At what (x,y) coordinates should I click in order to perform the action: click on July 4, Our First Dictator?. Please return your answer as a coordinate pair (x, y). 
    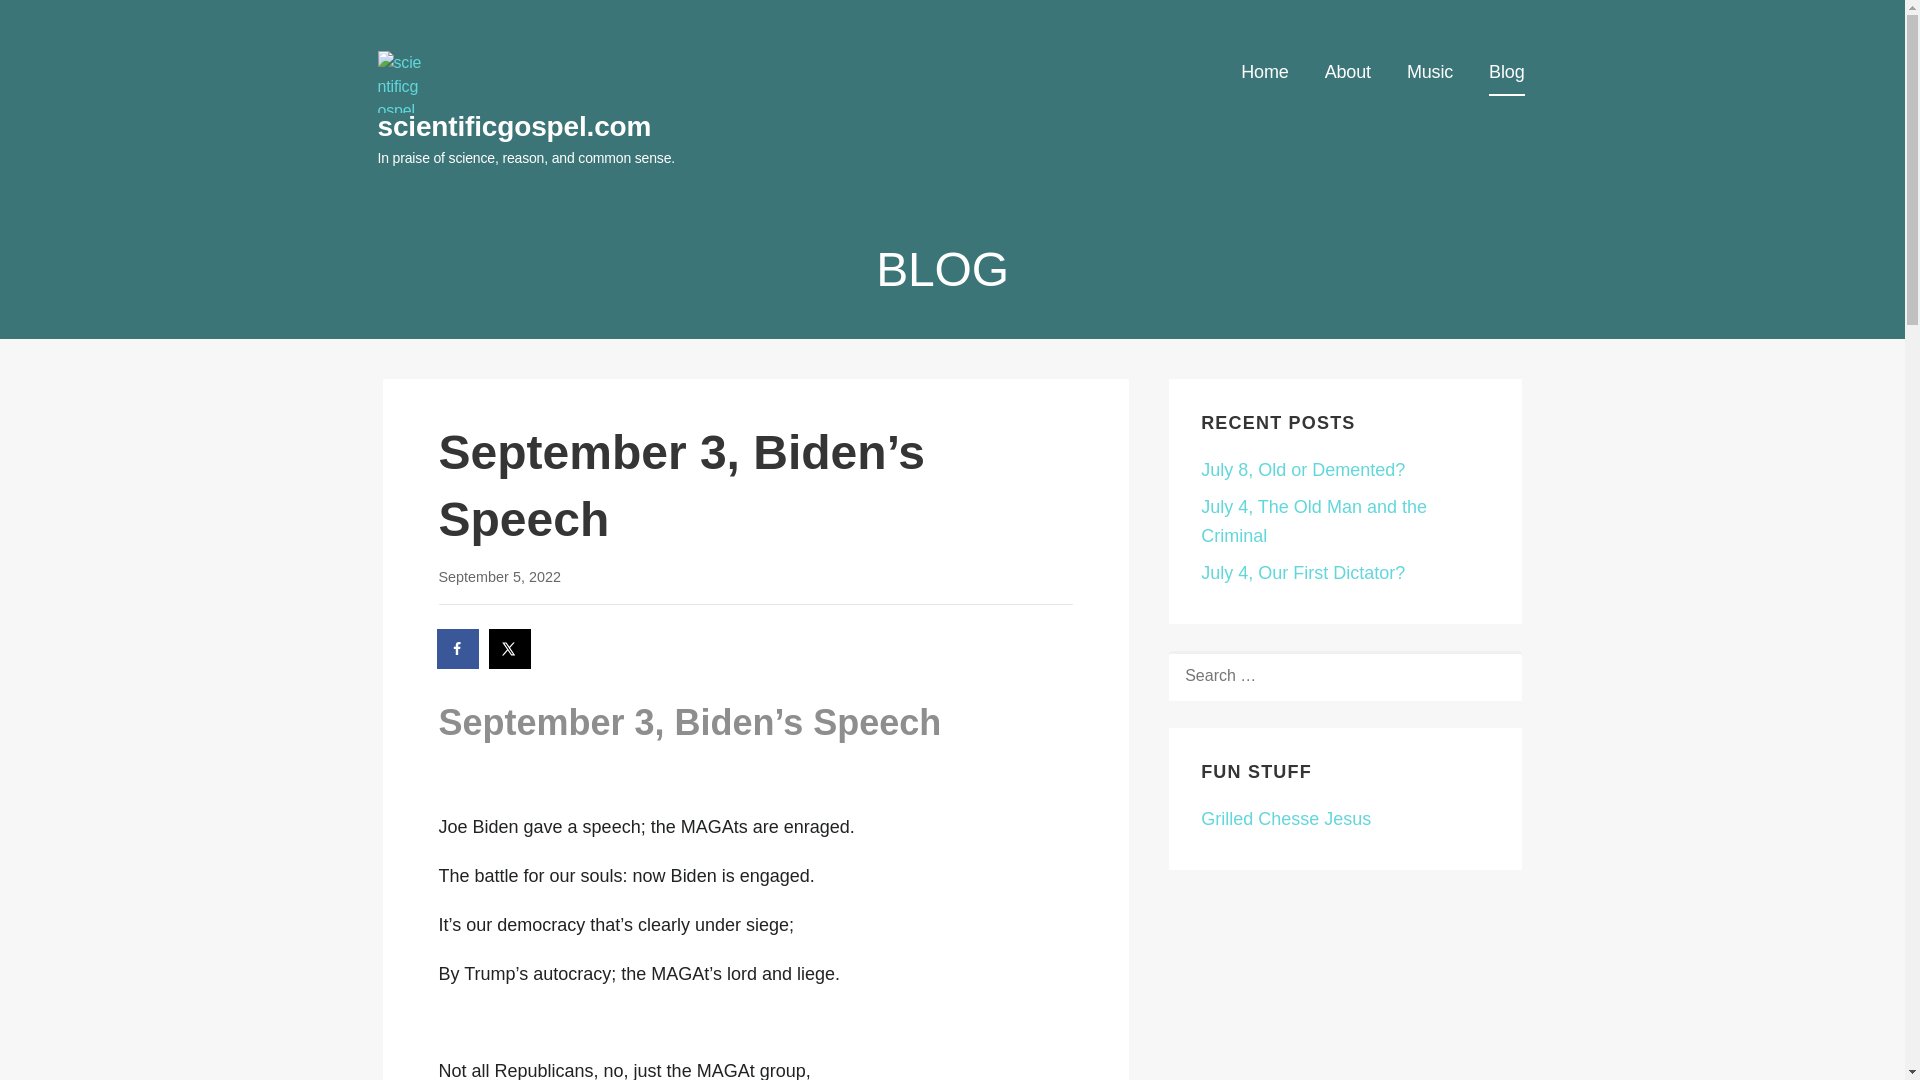
    Looking at the image, I should click on (1303, 572).